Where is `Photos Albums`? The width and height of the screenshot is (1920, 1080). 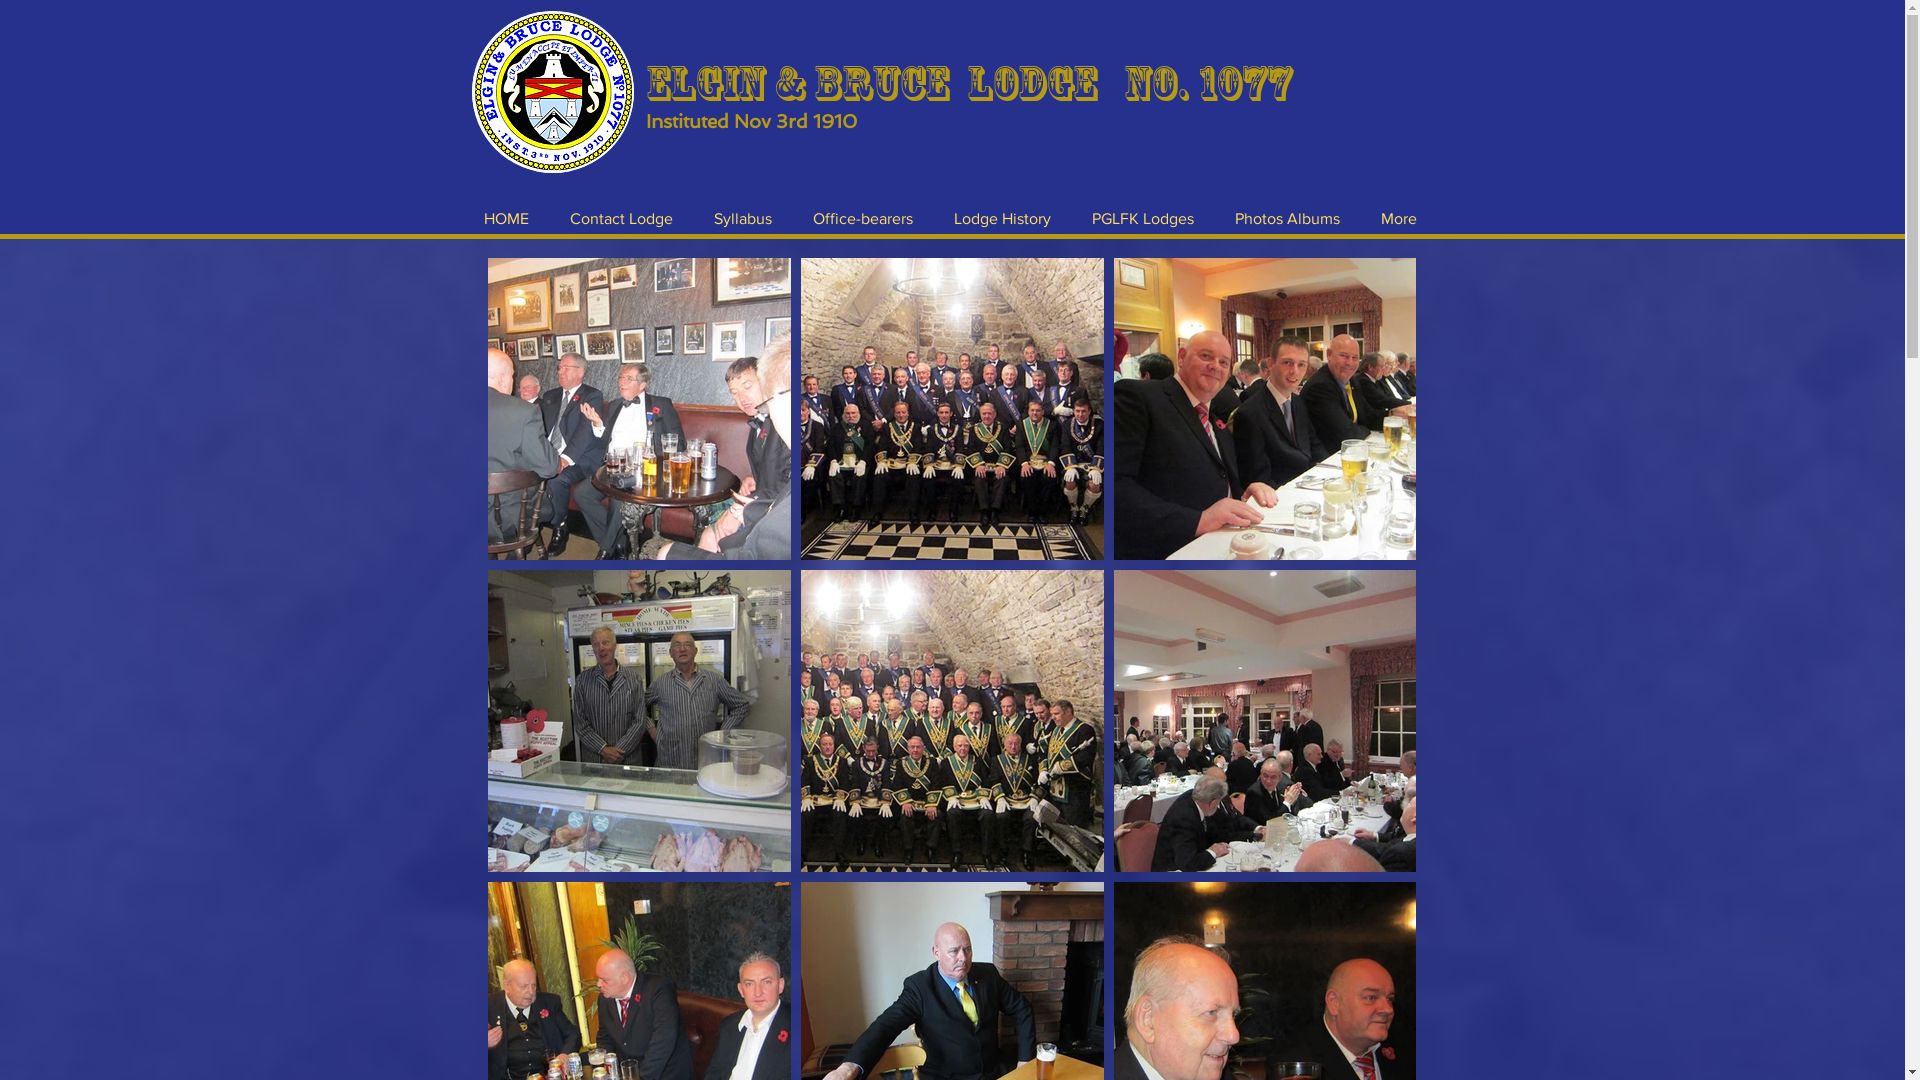
Photos Albums is located at coordinates (1287, 219).